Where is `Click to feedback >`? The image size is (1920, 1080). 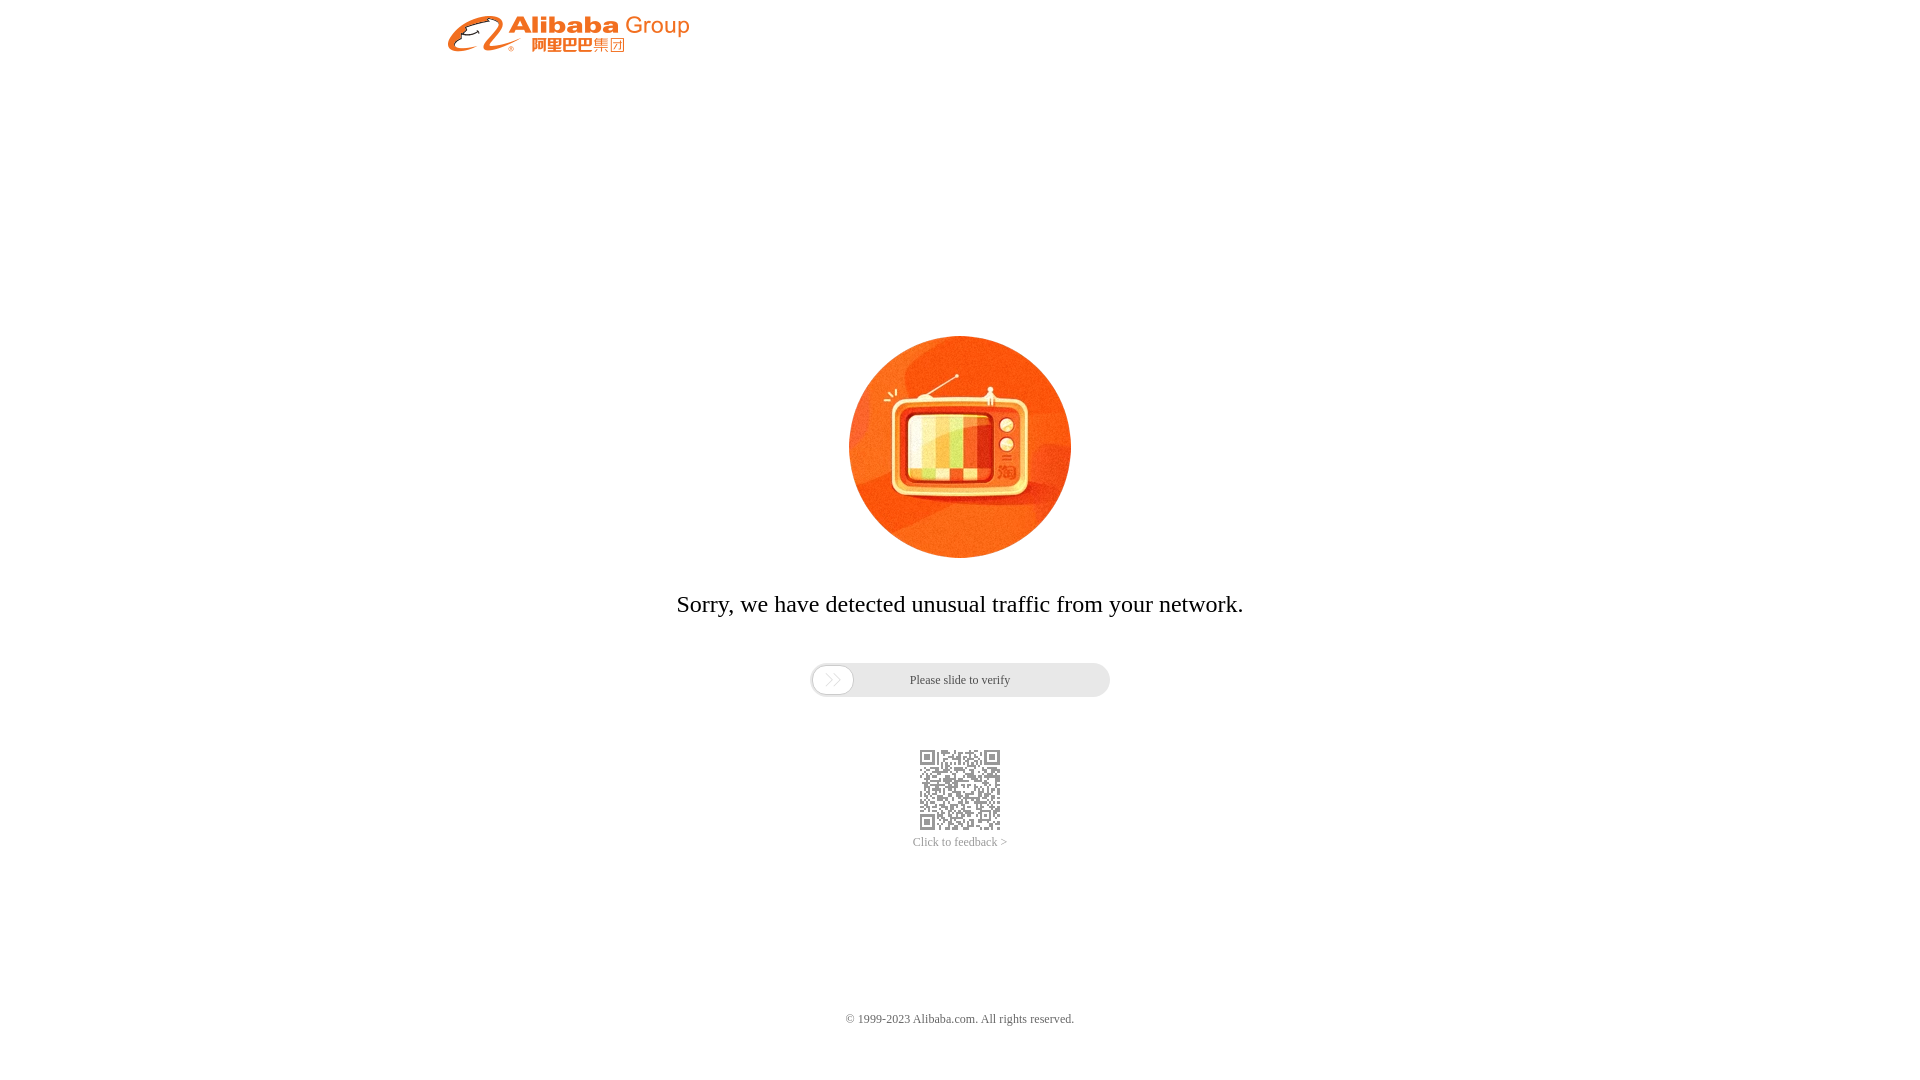 Click to feedback > is located at coordinates (960, 842).